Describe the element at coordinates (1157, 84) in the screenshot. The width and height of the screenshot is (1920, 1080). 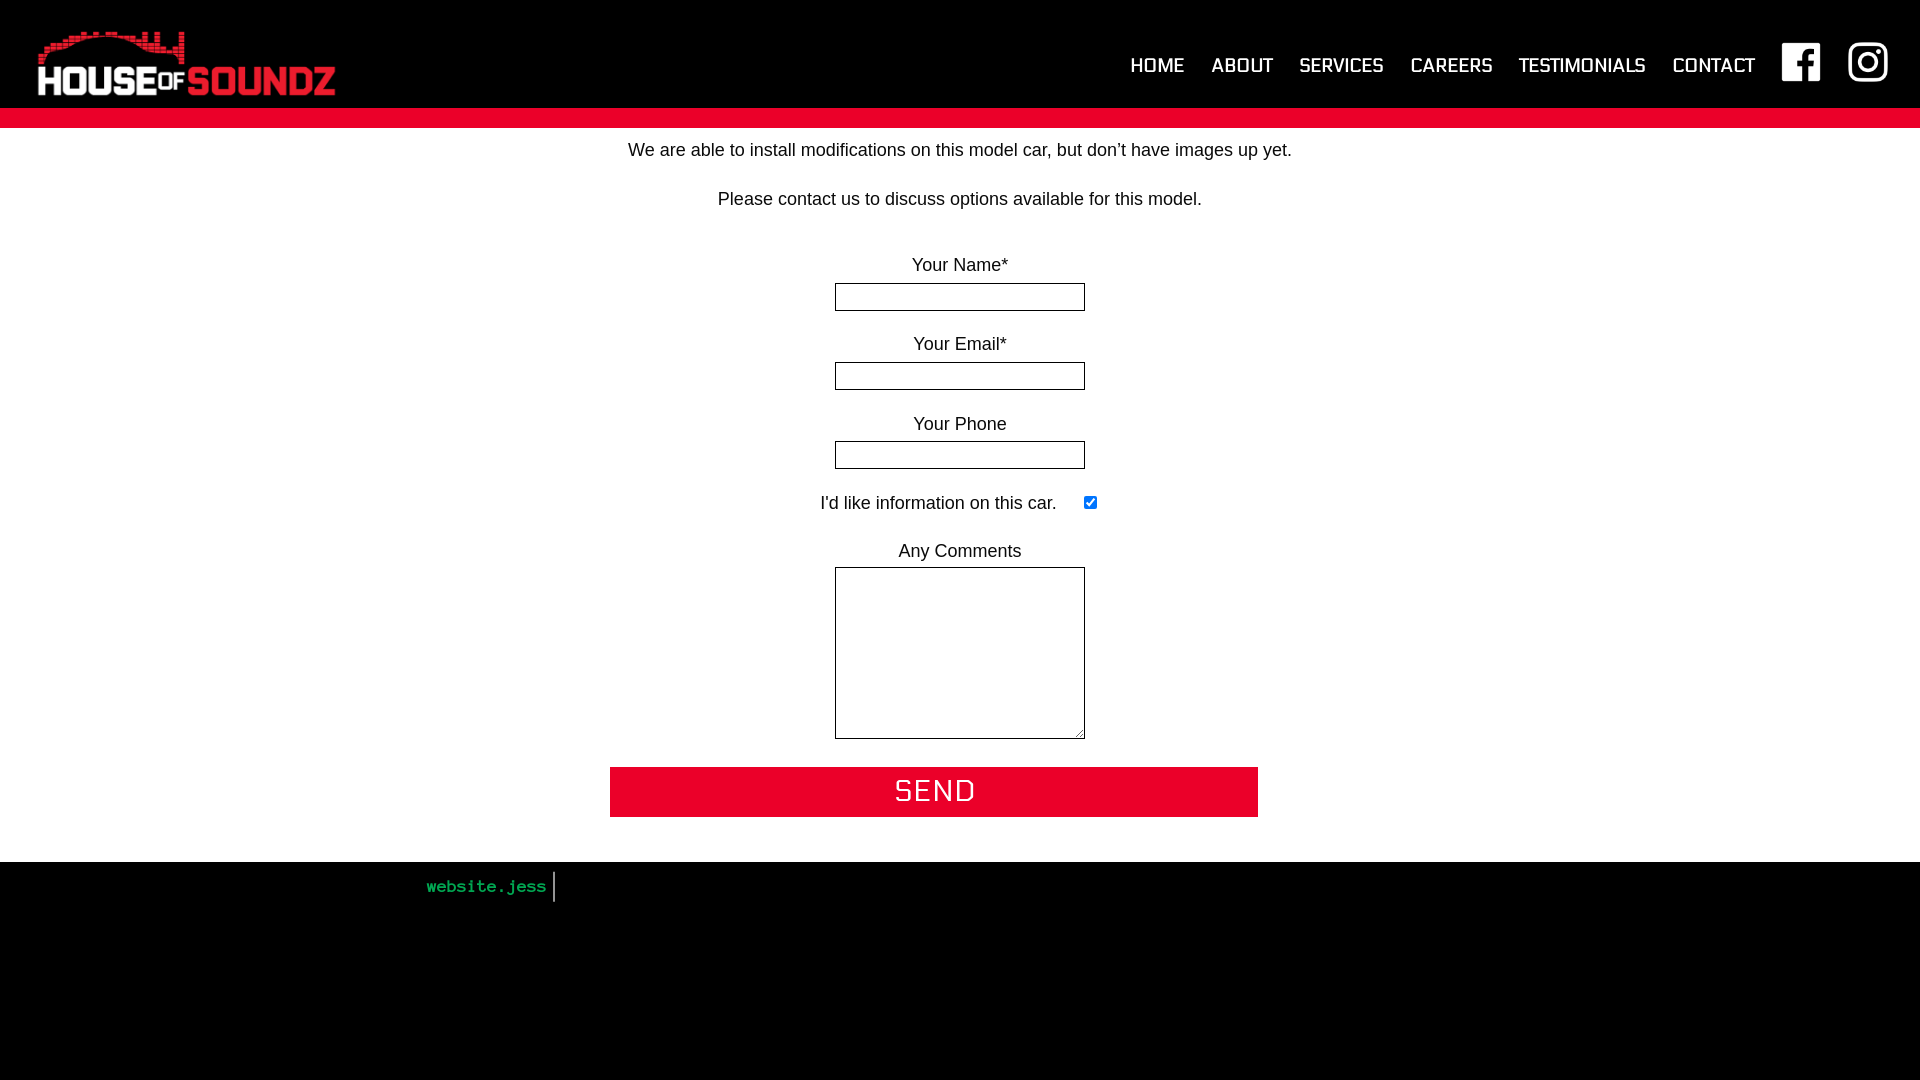
I see `HOME` at that location.